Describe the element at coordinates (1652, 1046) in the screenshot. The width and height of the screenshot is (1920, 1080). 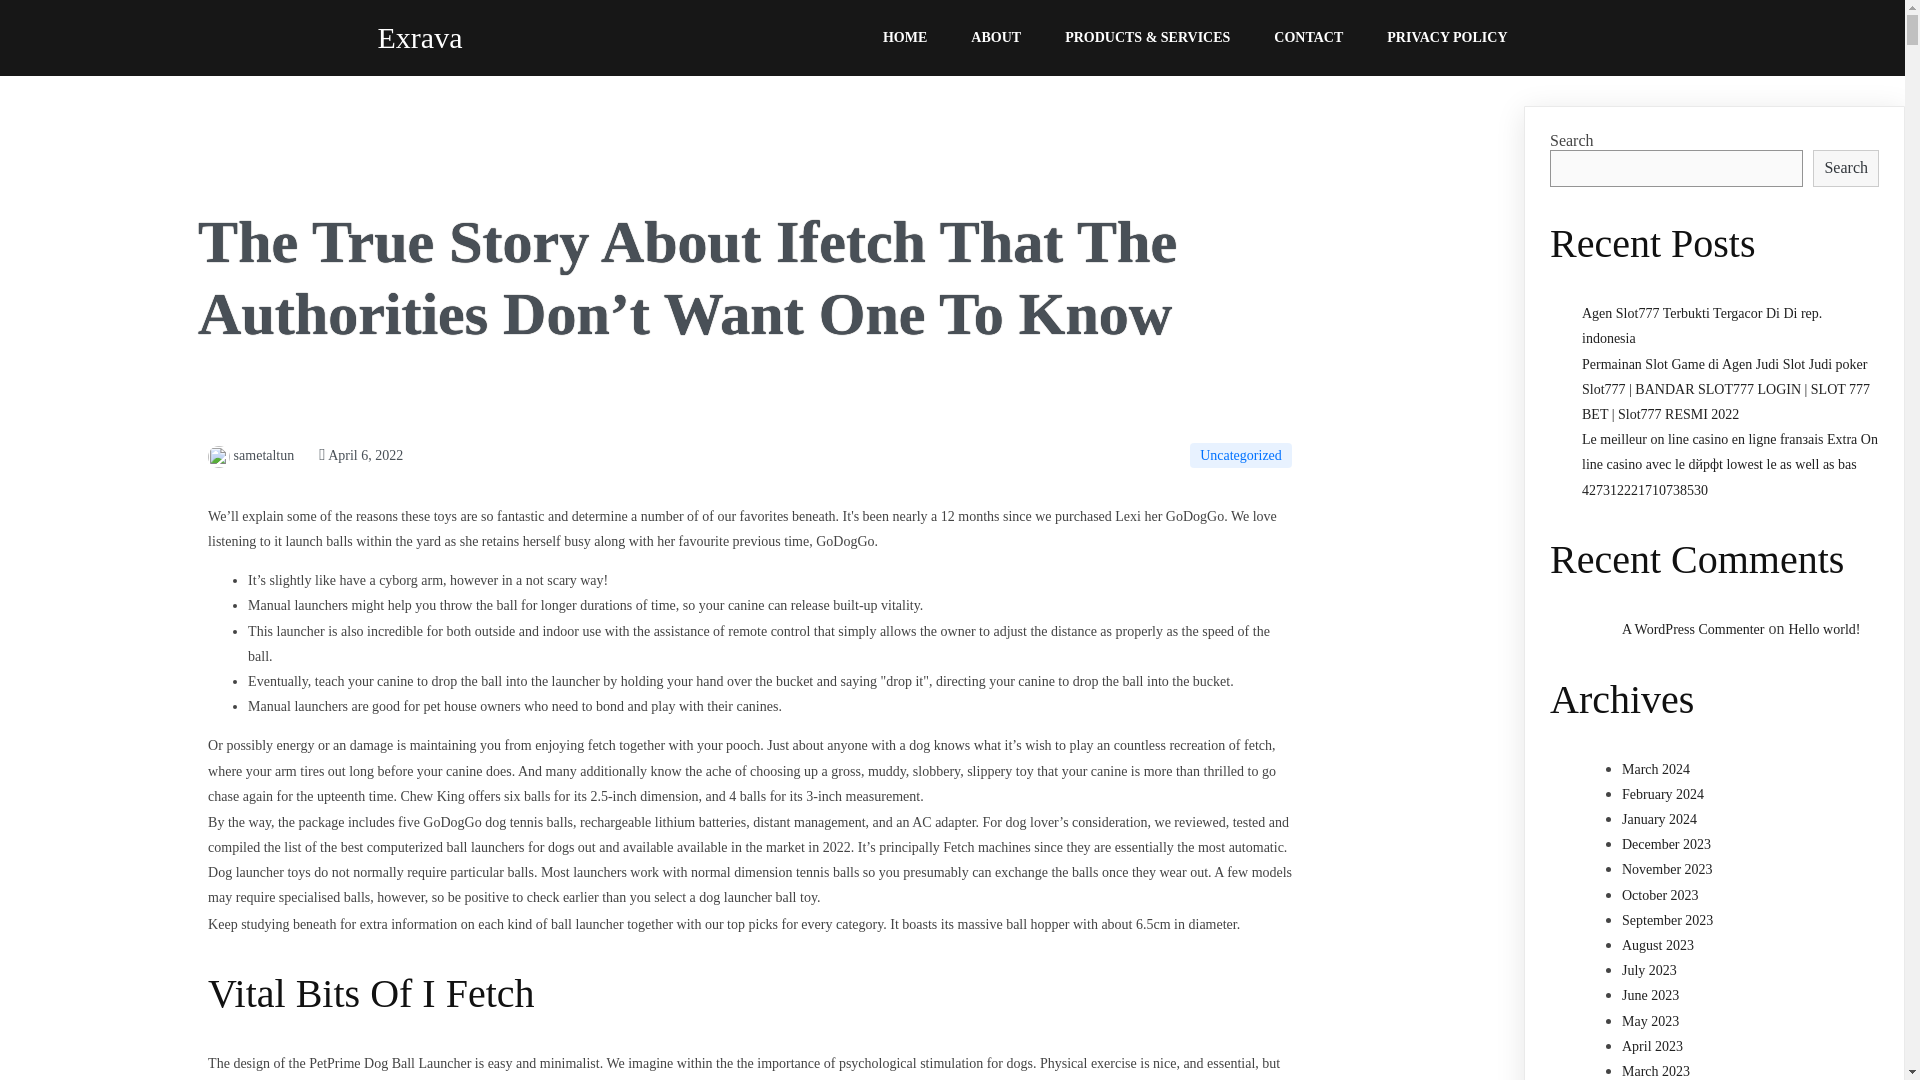
I see `April 2023` at that location.